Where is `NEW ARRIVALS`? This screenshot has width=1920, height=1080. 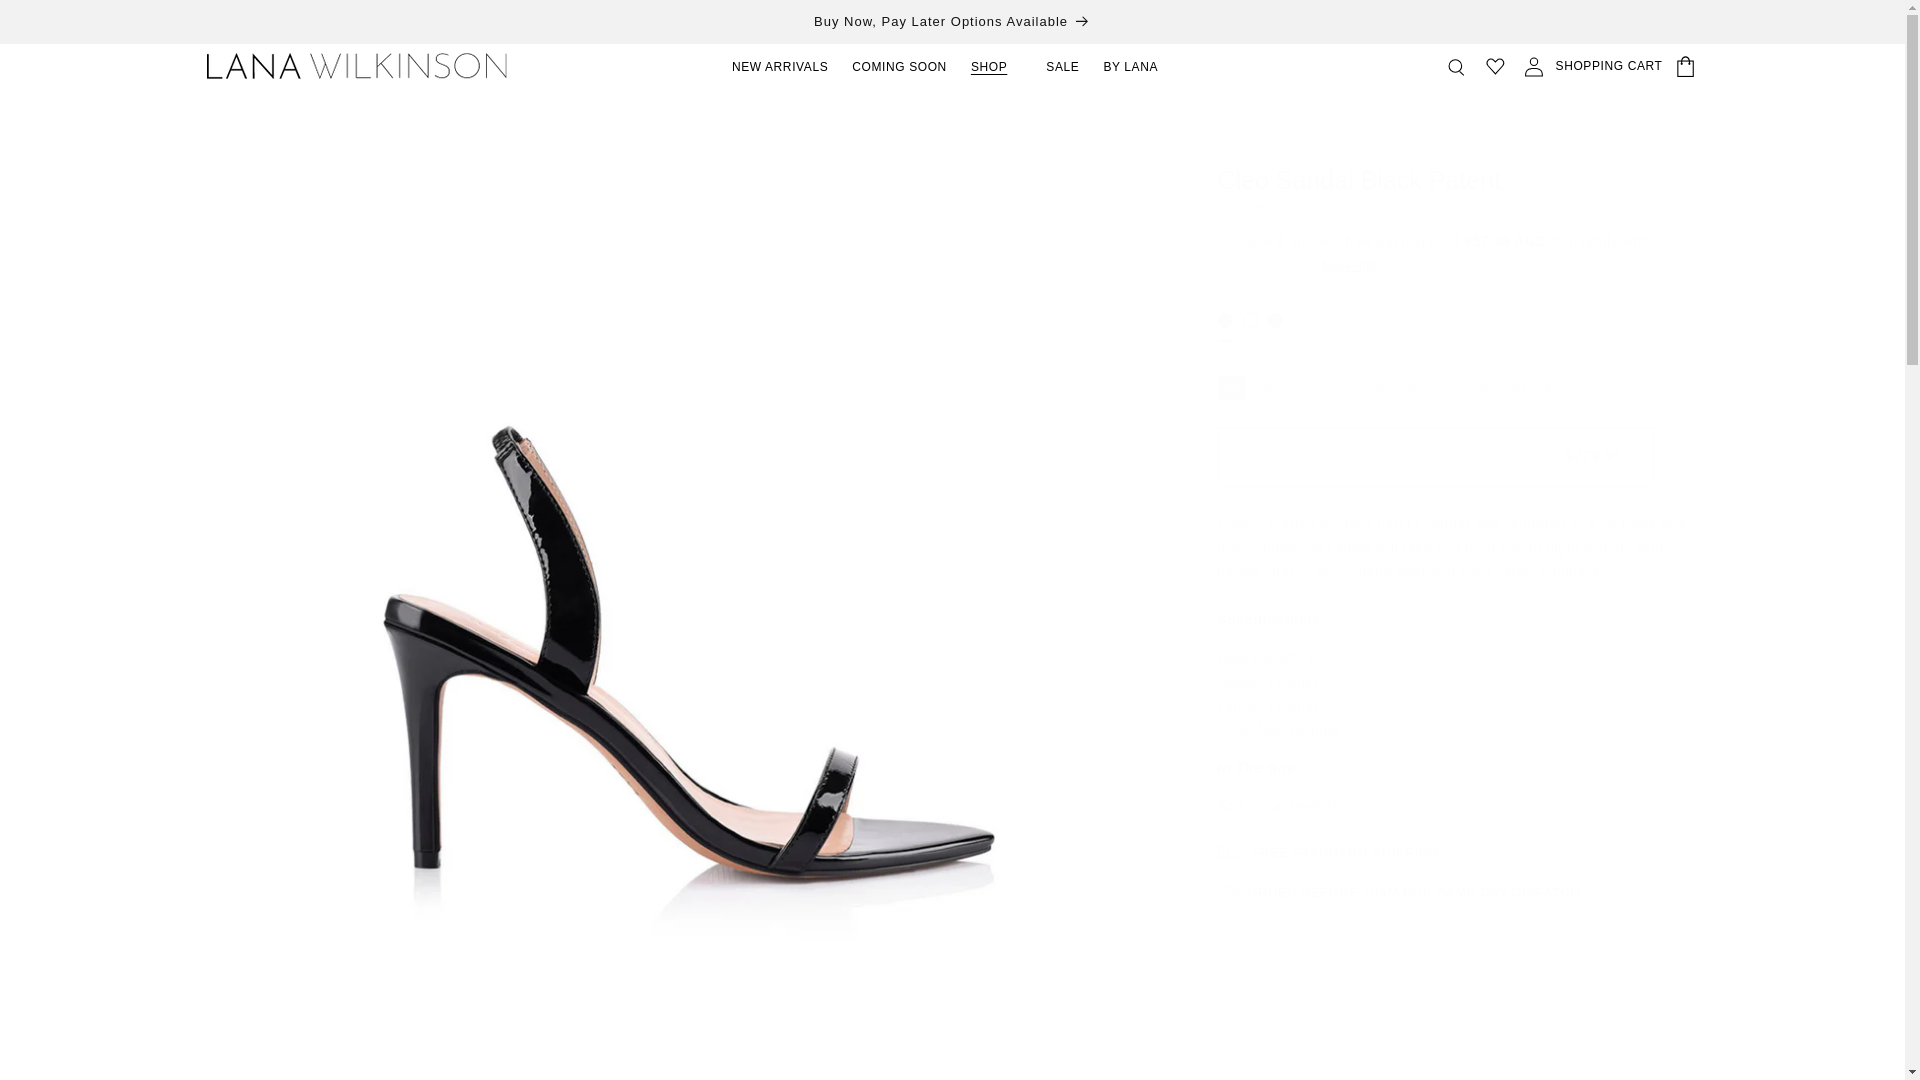 NEW ARRIVALS is located at coordinates (780, 66).